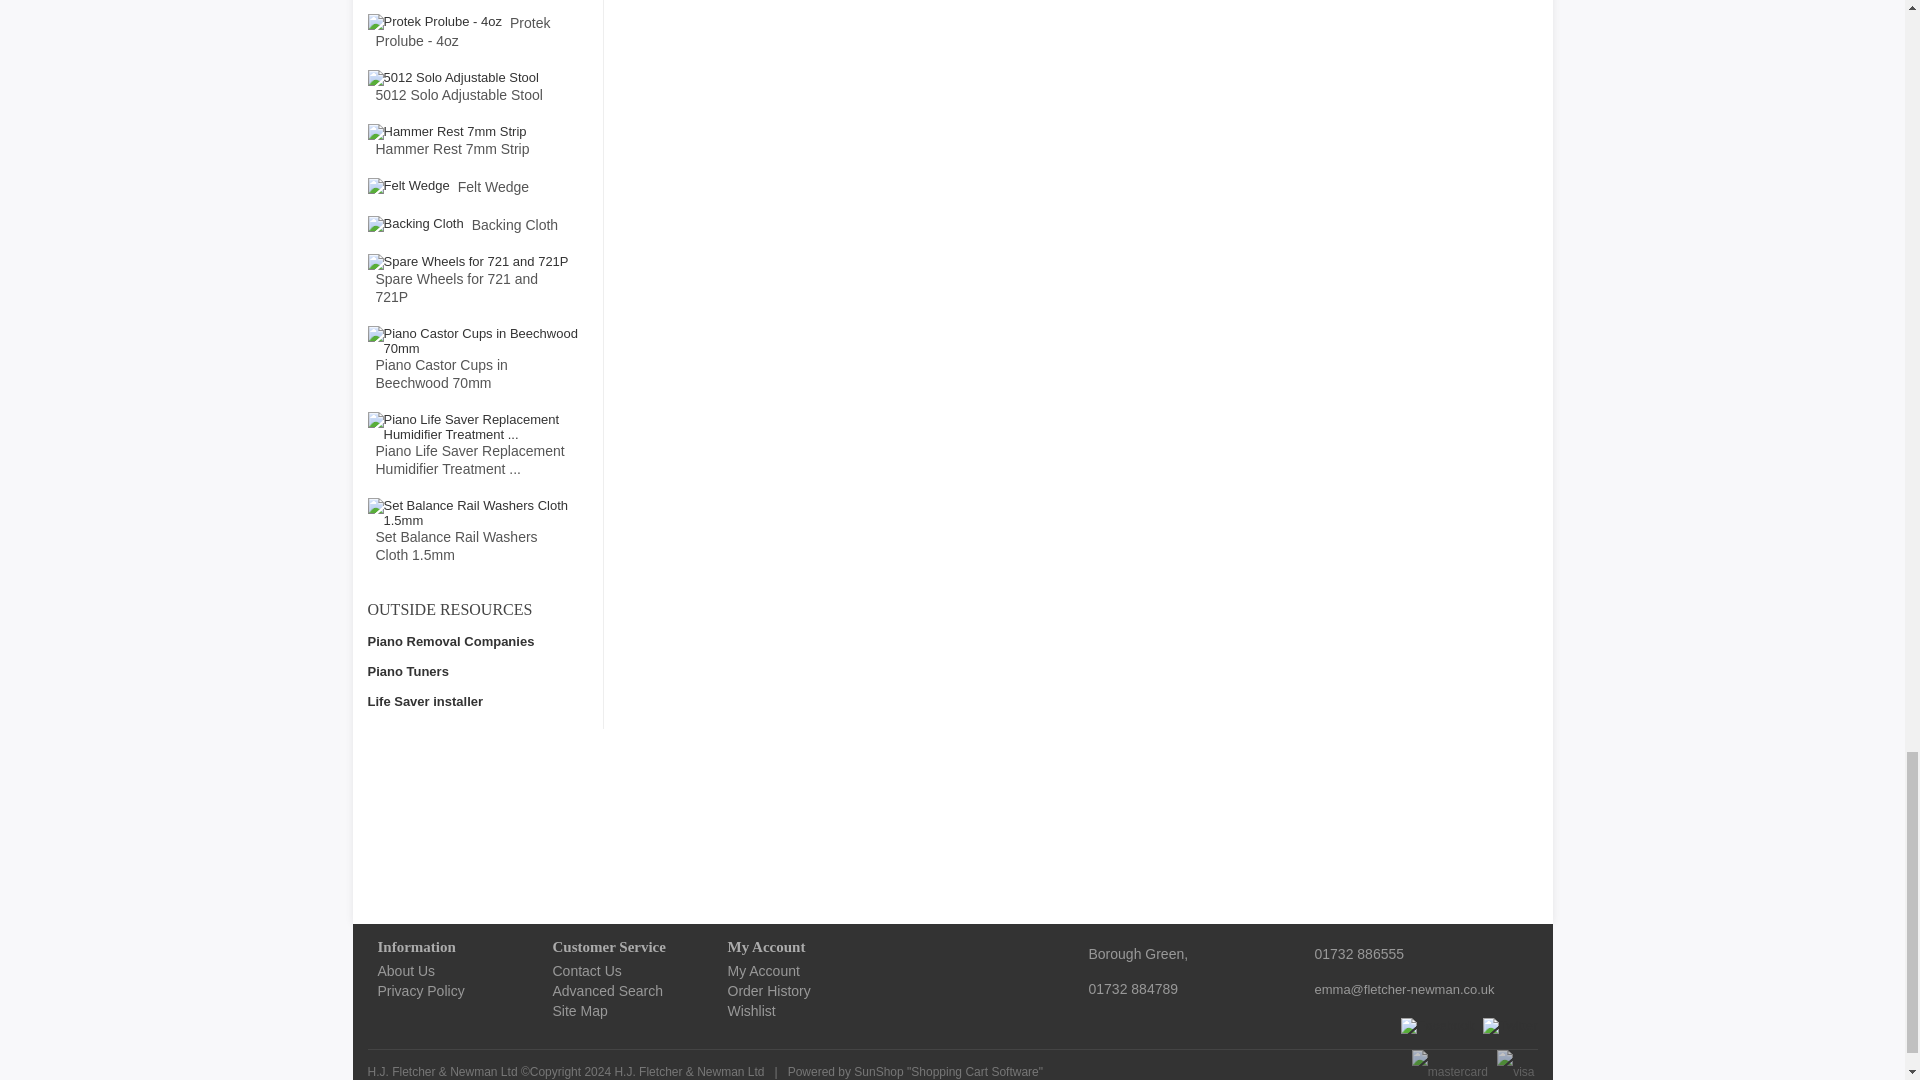 The width and height of the screenshot is (1920, 1080). What do you see at coordinates (1510, 1026) in the screenshot?
I see `Twitter` at bounding box center [1510, 1026].